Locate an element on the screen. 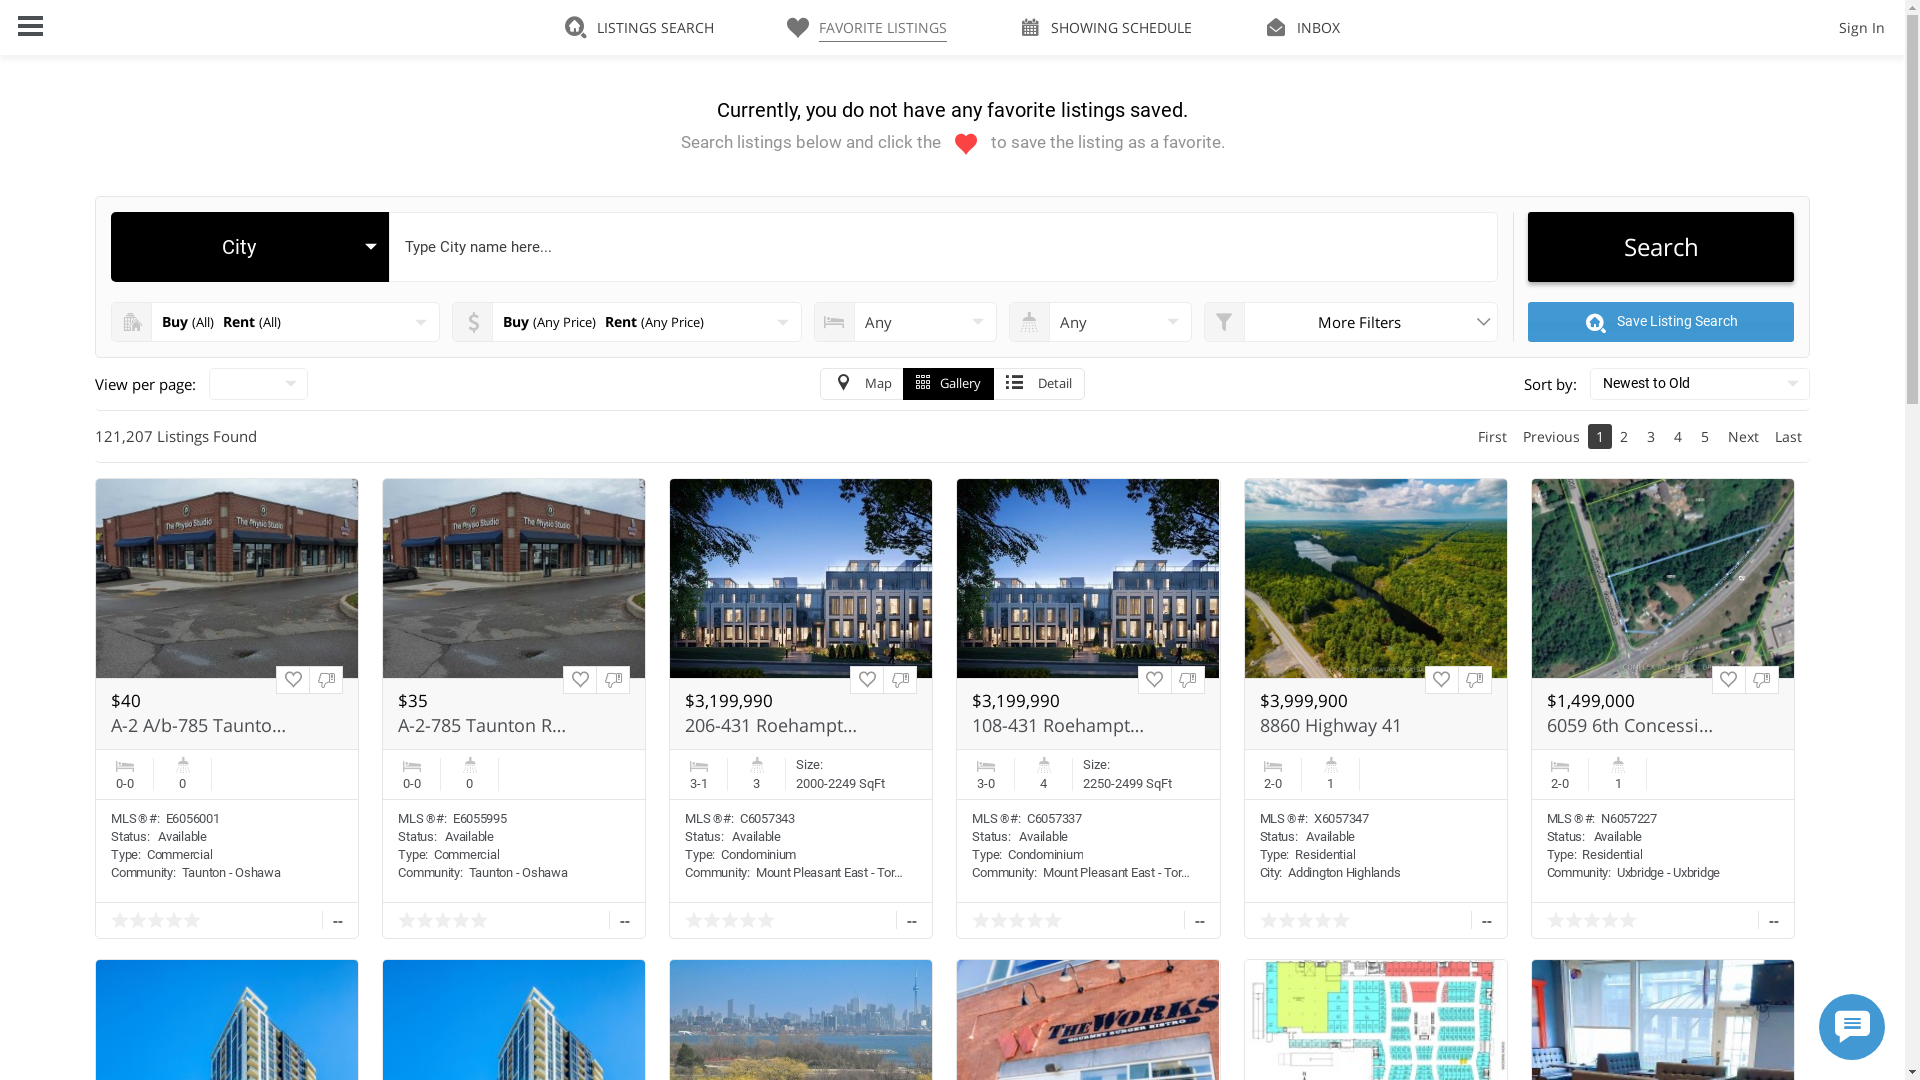  Dislike is located at coordinates (1187, 680).